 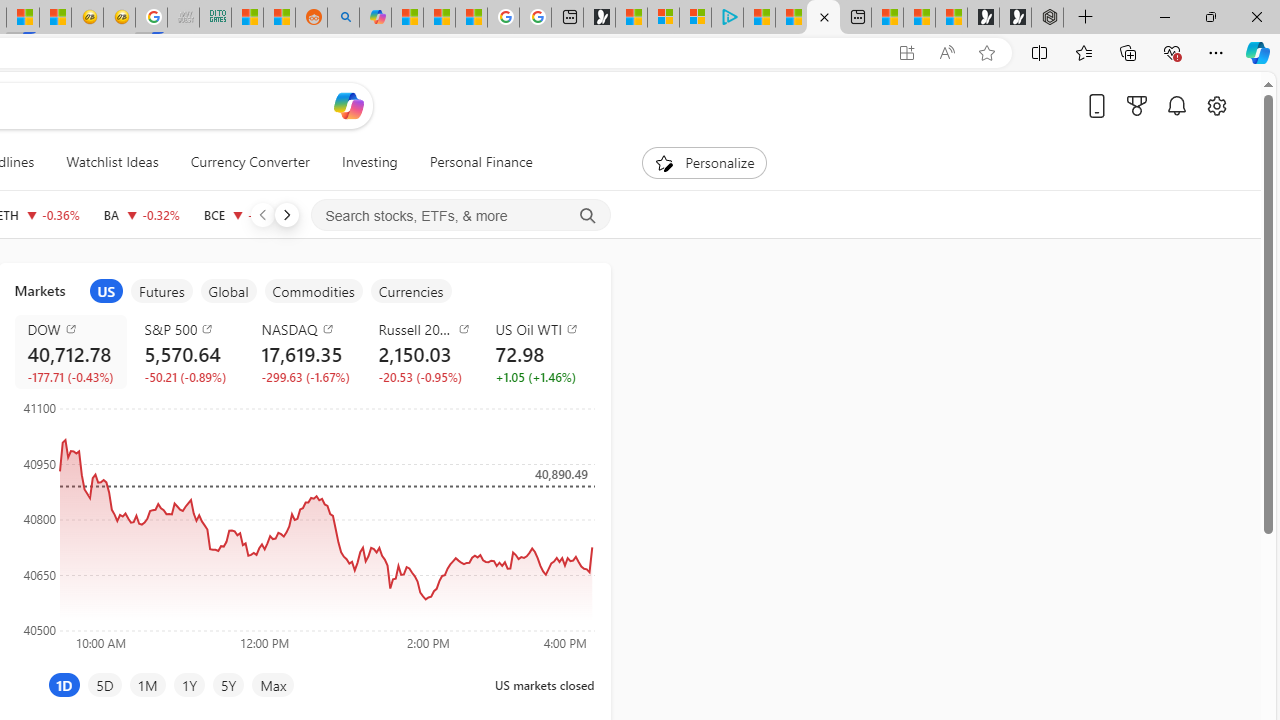 I want to click on item5, so click(x=410, y=291).